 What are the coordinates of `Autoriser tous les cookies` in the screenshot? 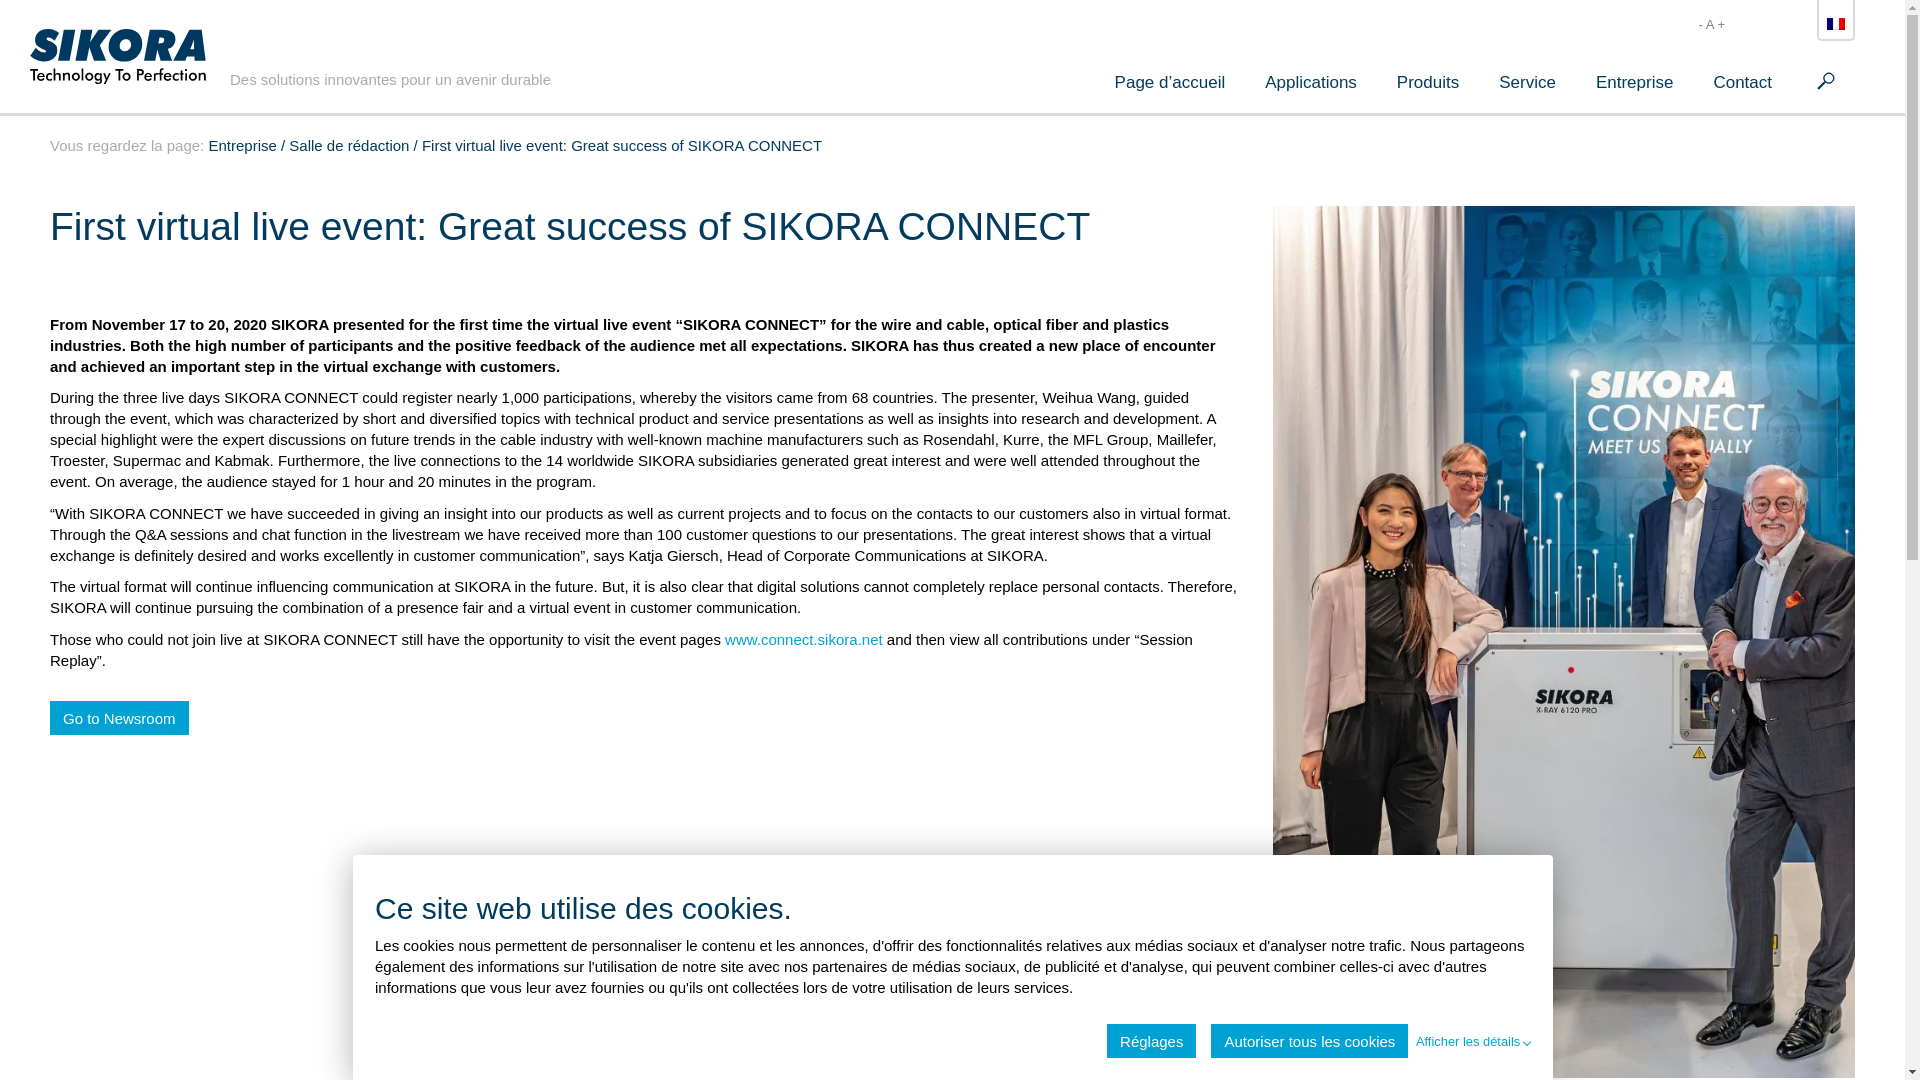 It's located at (1309, 1040).